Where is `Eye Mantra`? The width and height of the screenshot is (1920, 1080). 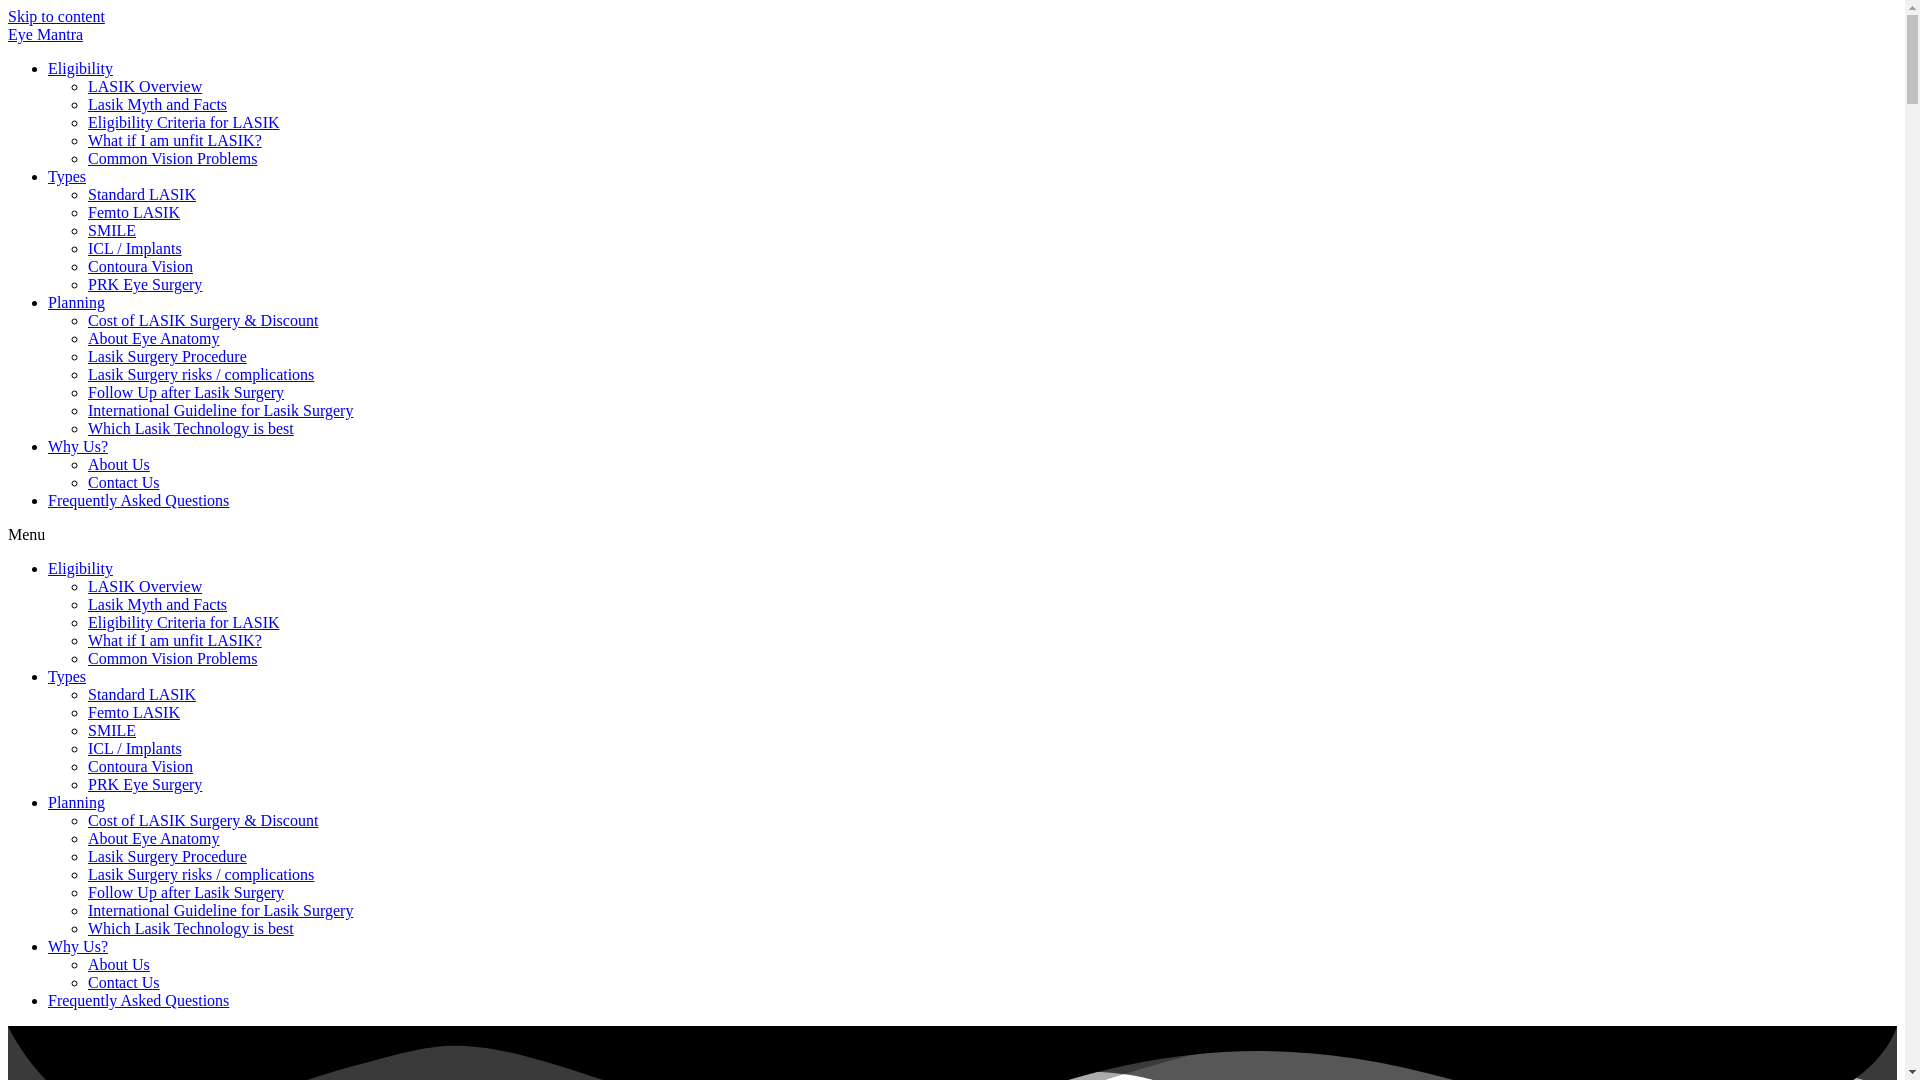 Eye Mantra is located at coordinates (44, 34).